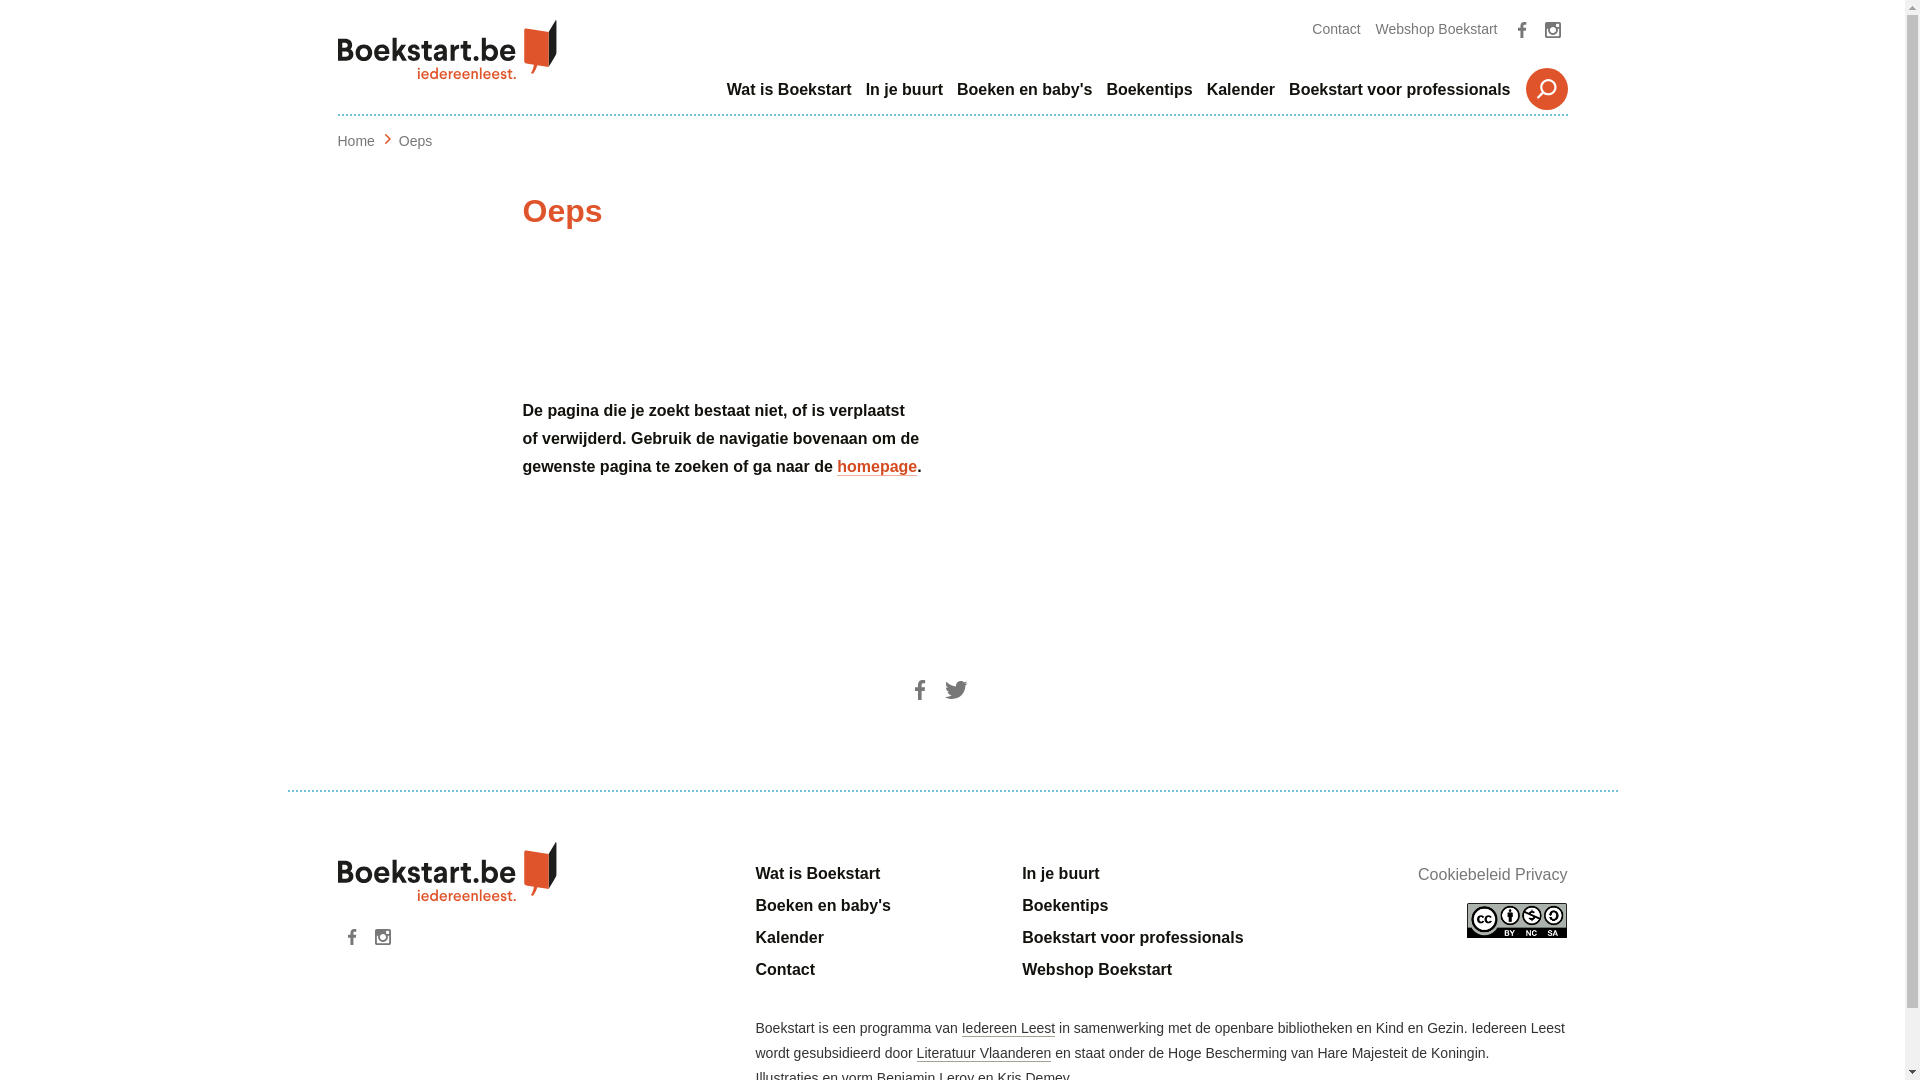 The image size is (1920, 1080). I want to click on Boekstart, so click(448, 50).